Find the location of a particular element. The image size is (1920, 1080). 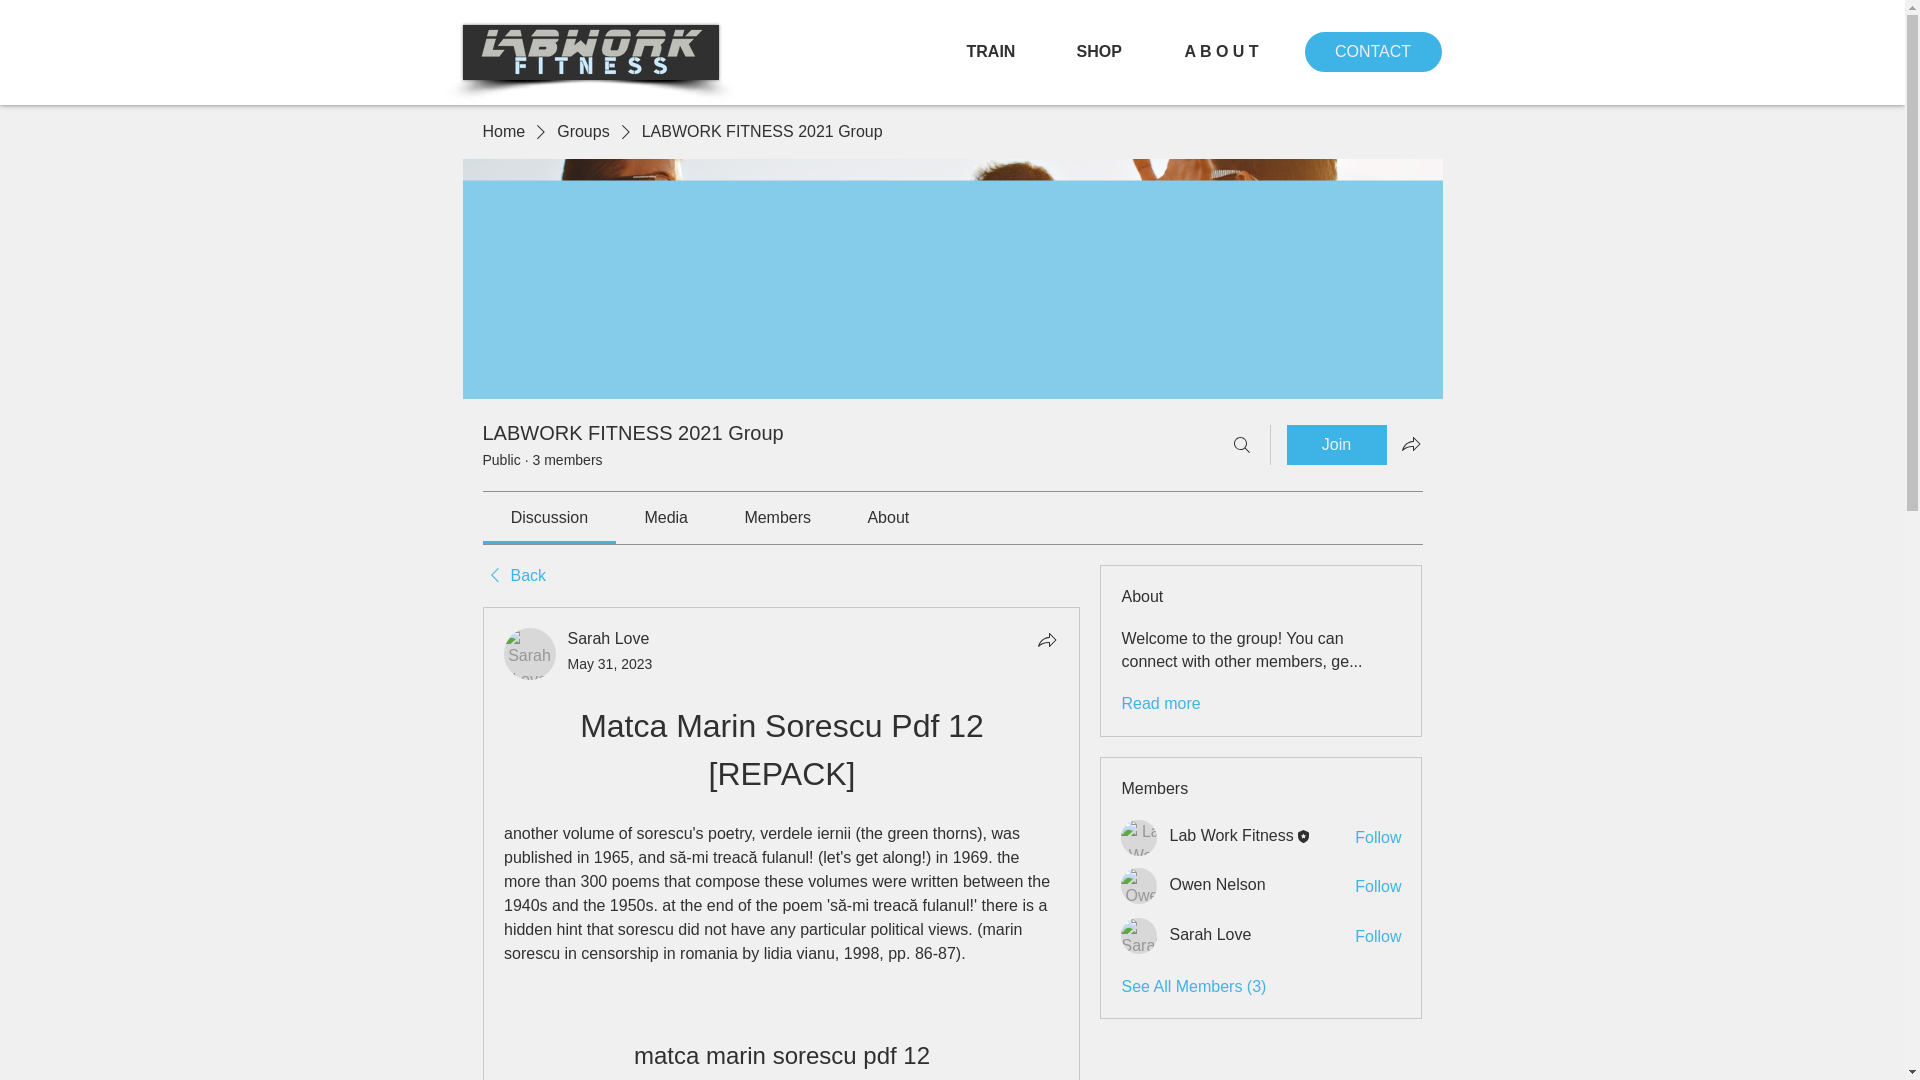

Follow is located at coordinates (1378, 886).